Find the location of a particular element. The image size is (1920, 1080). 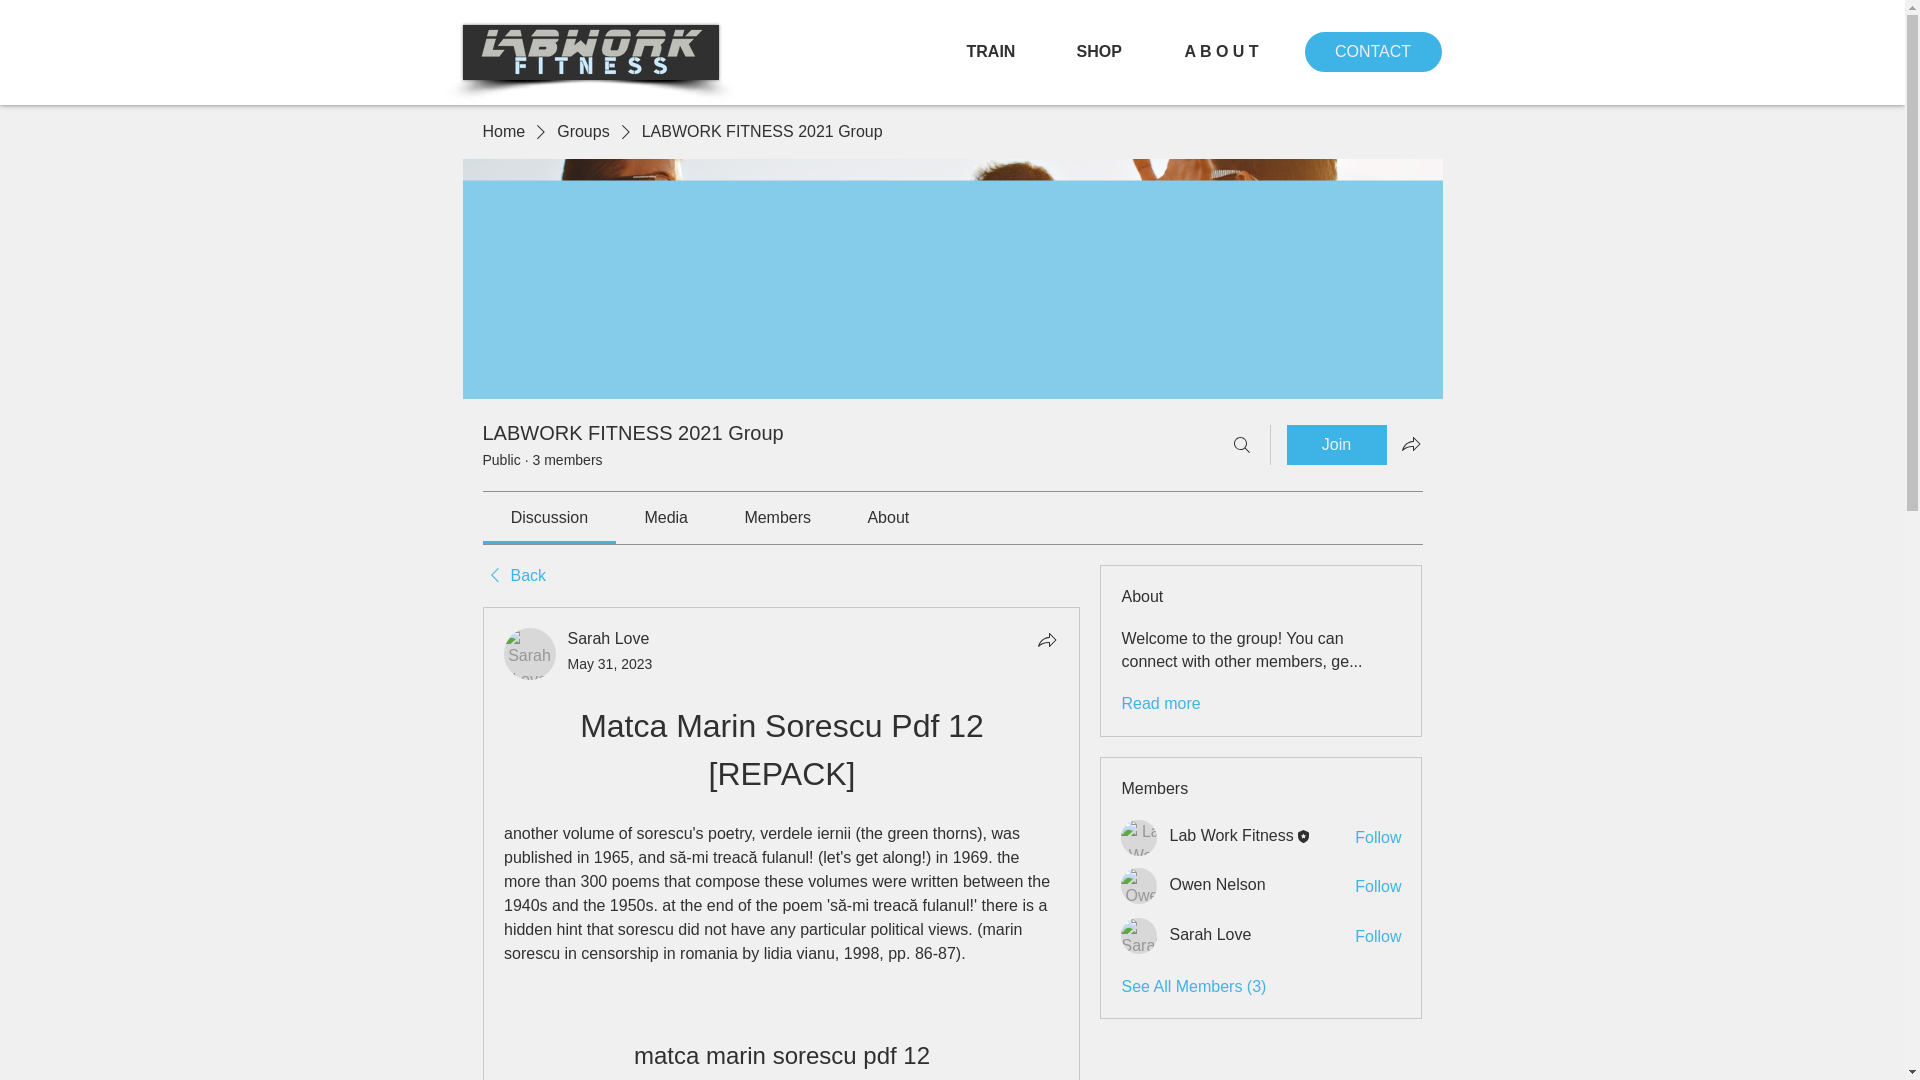

Follow is located at coordinates (1378, 886).